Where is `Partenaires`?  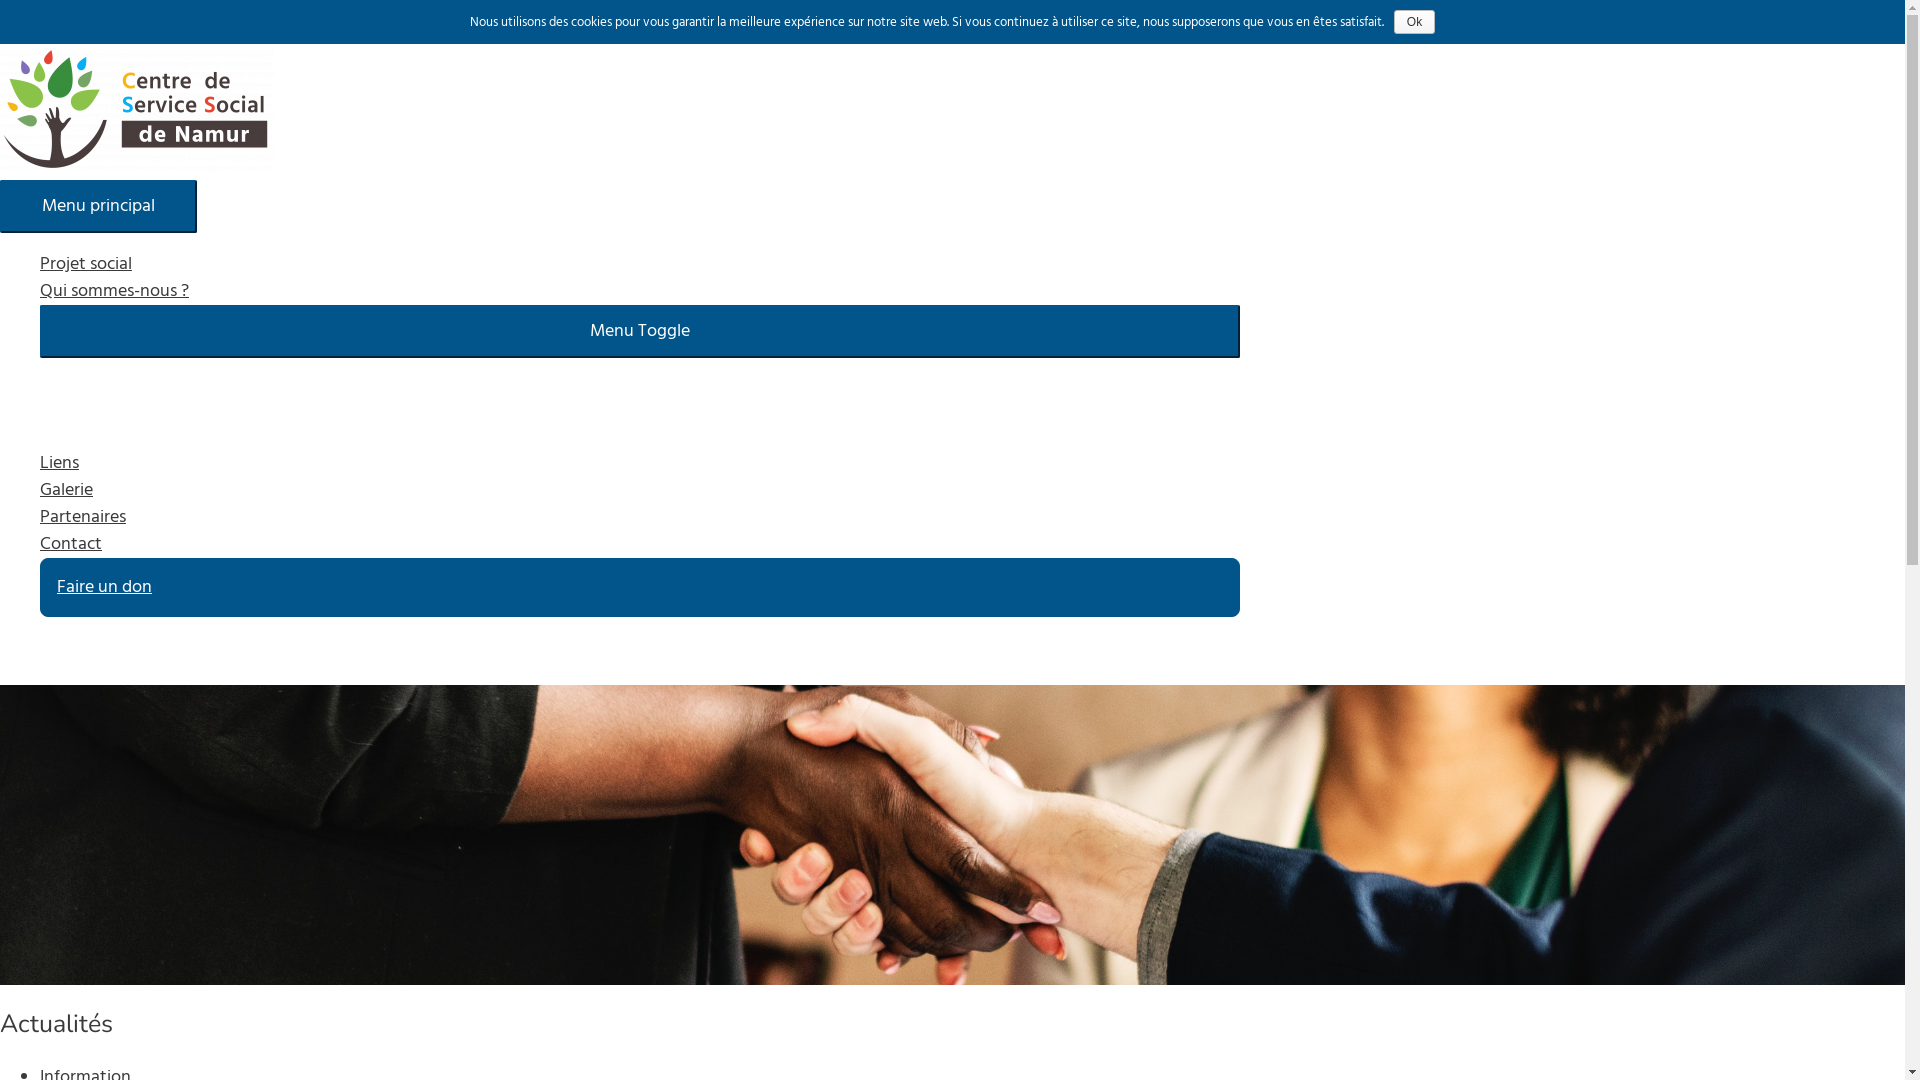 Partenaires is located at coordinates (640, 518).